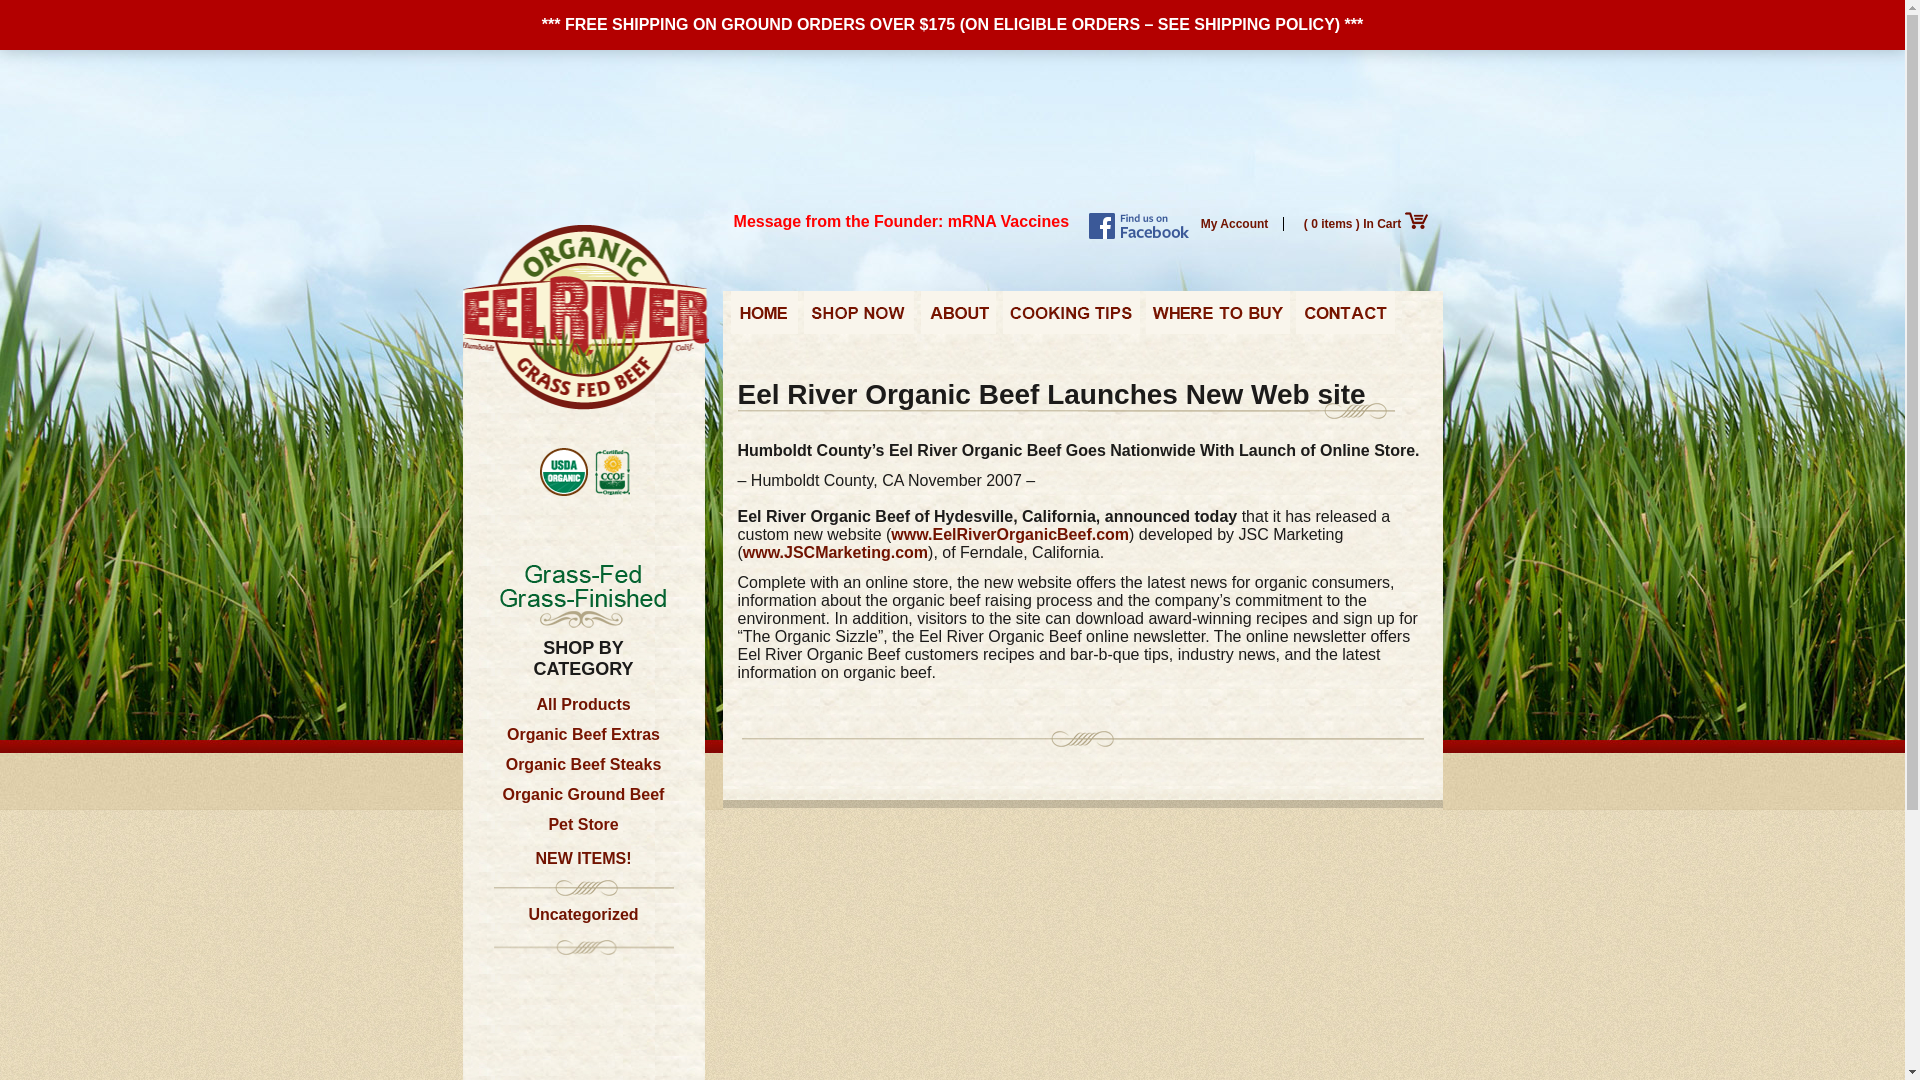 Image resolution: width=1920 pixels, height=1080 pixels. I want to click on Home, so click(762, 318).